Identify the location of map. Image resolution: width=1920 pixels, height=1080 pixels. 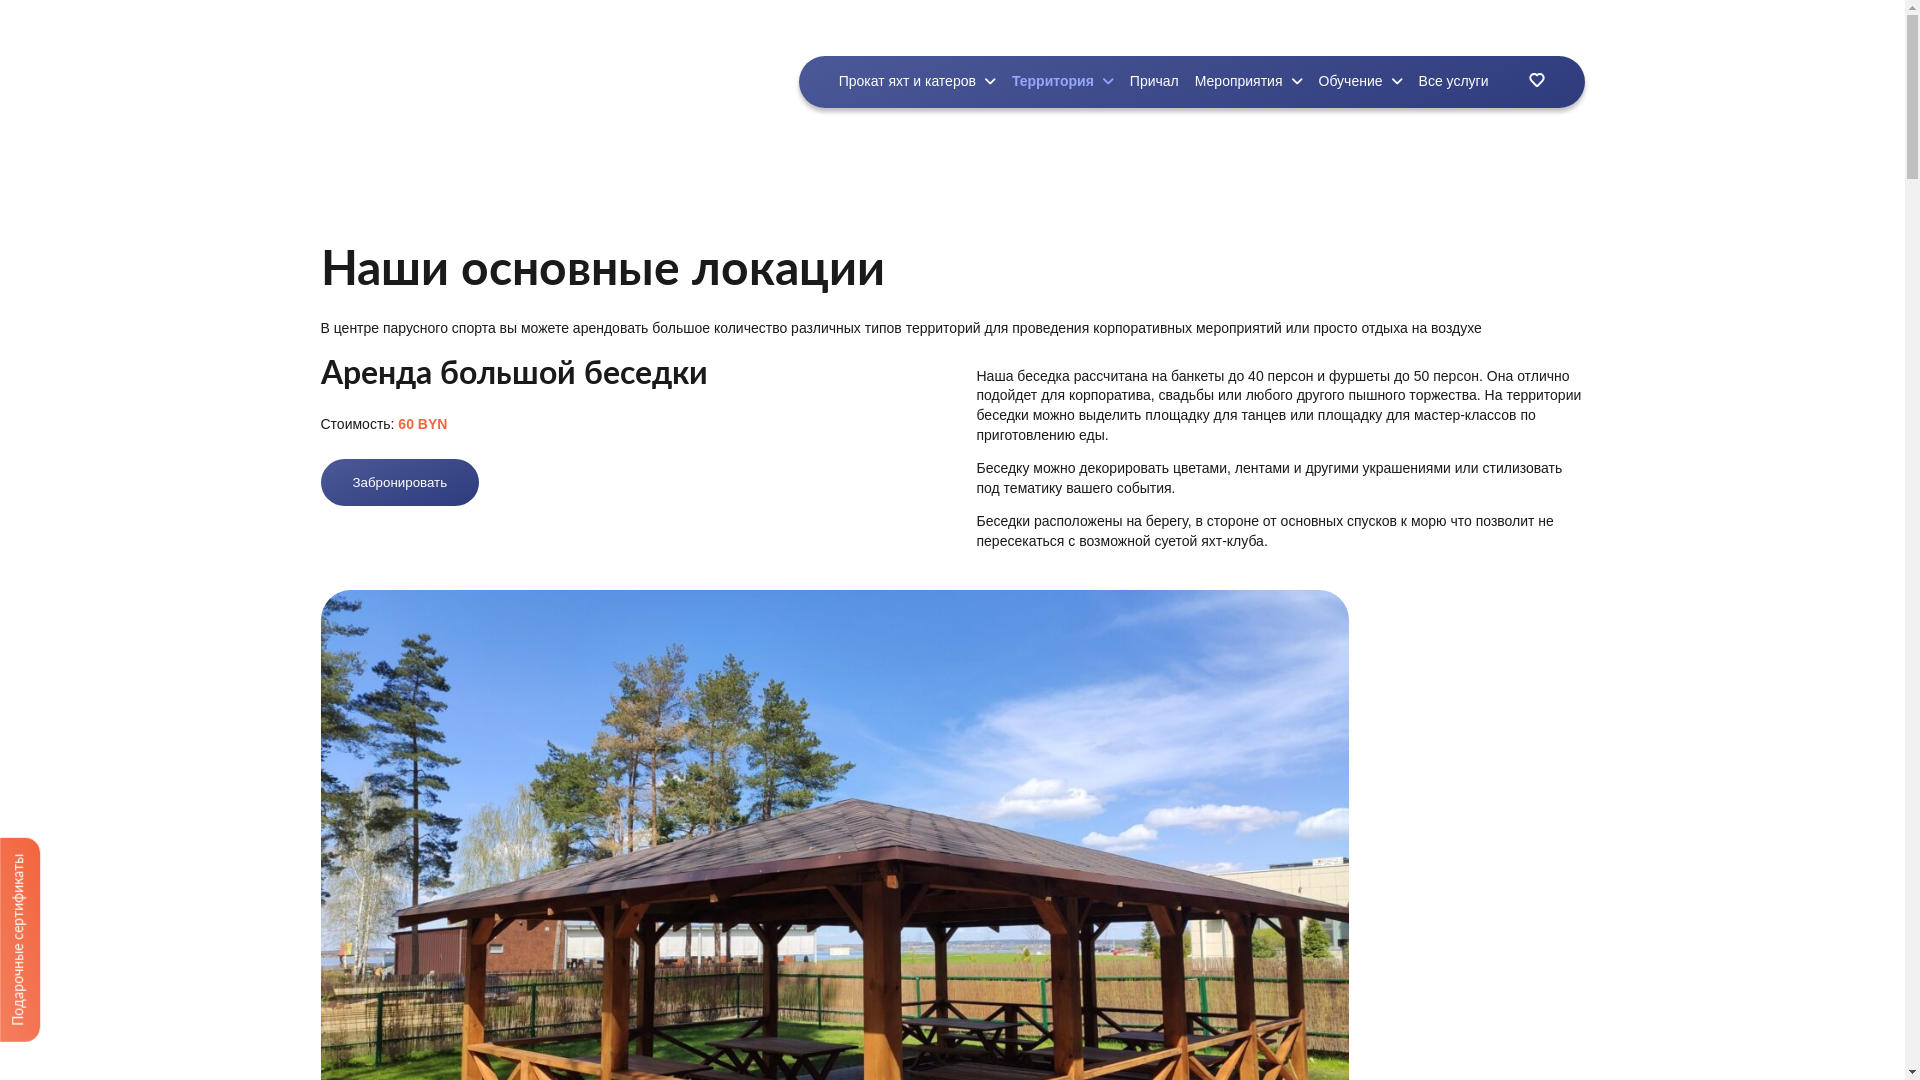
(1494, 32).